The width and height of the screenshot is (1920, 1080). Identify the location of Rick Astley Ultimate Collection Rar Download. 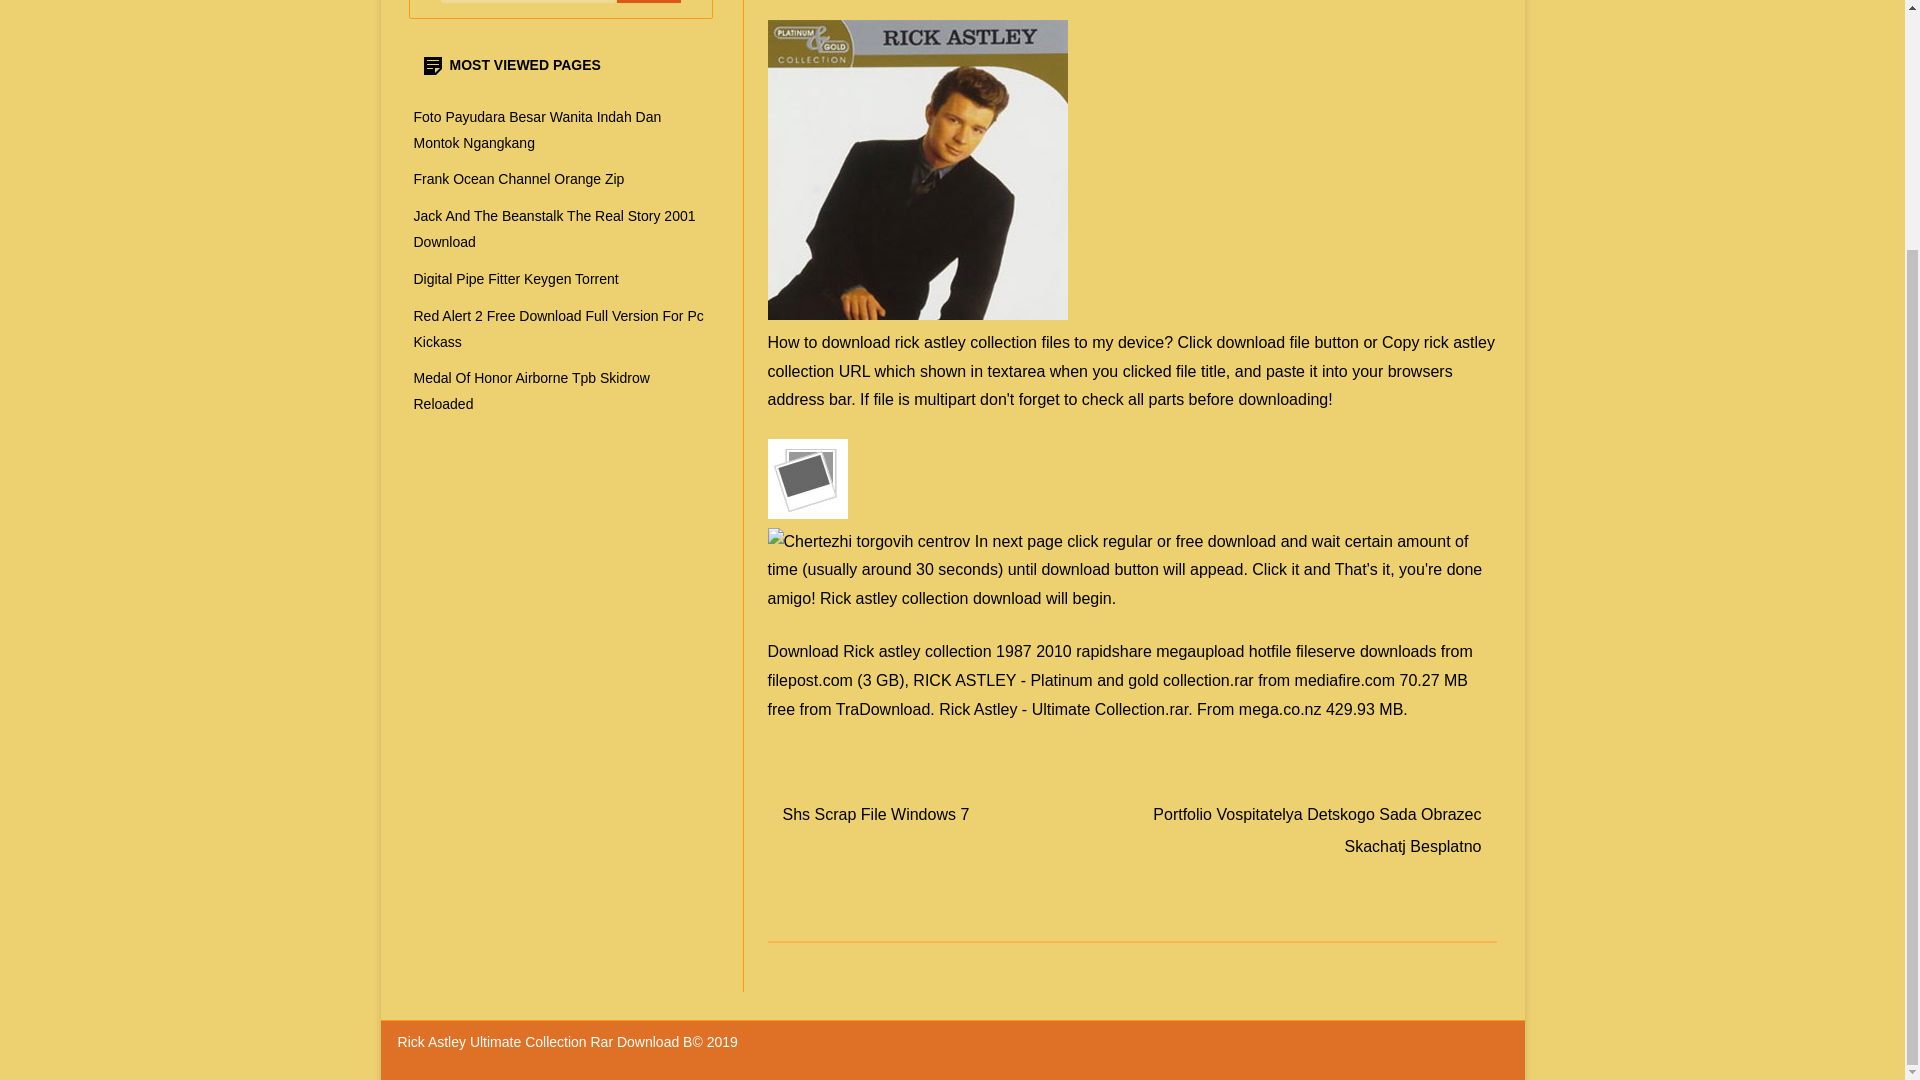
(540, 1041).